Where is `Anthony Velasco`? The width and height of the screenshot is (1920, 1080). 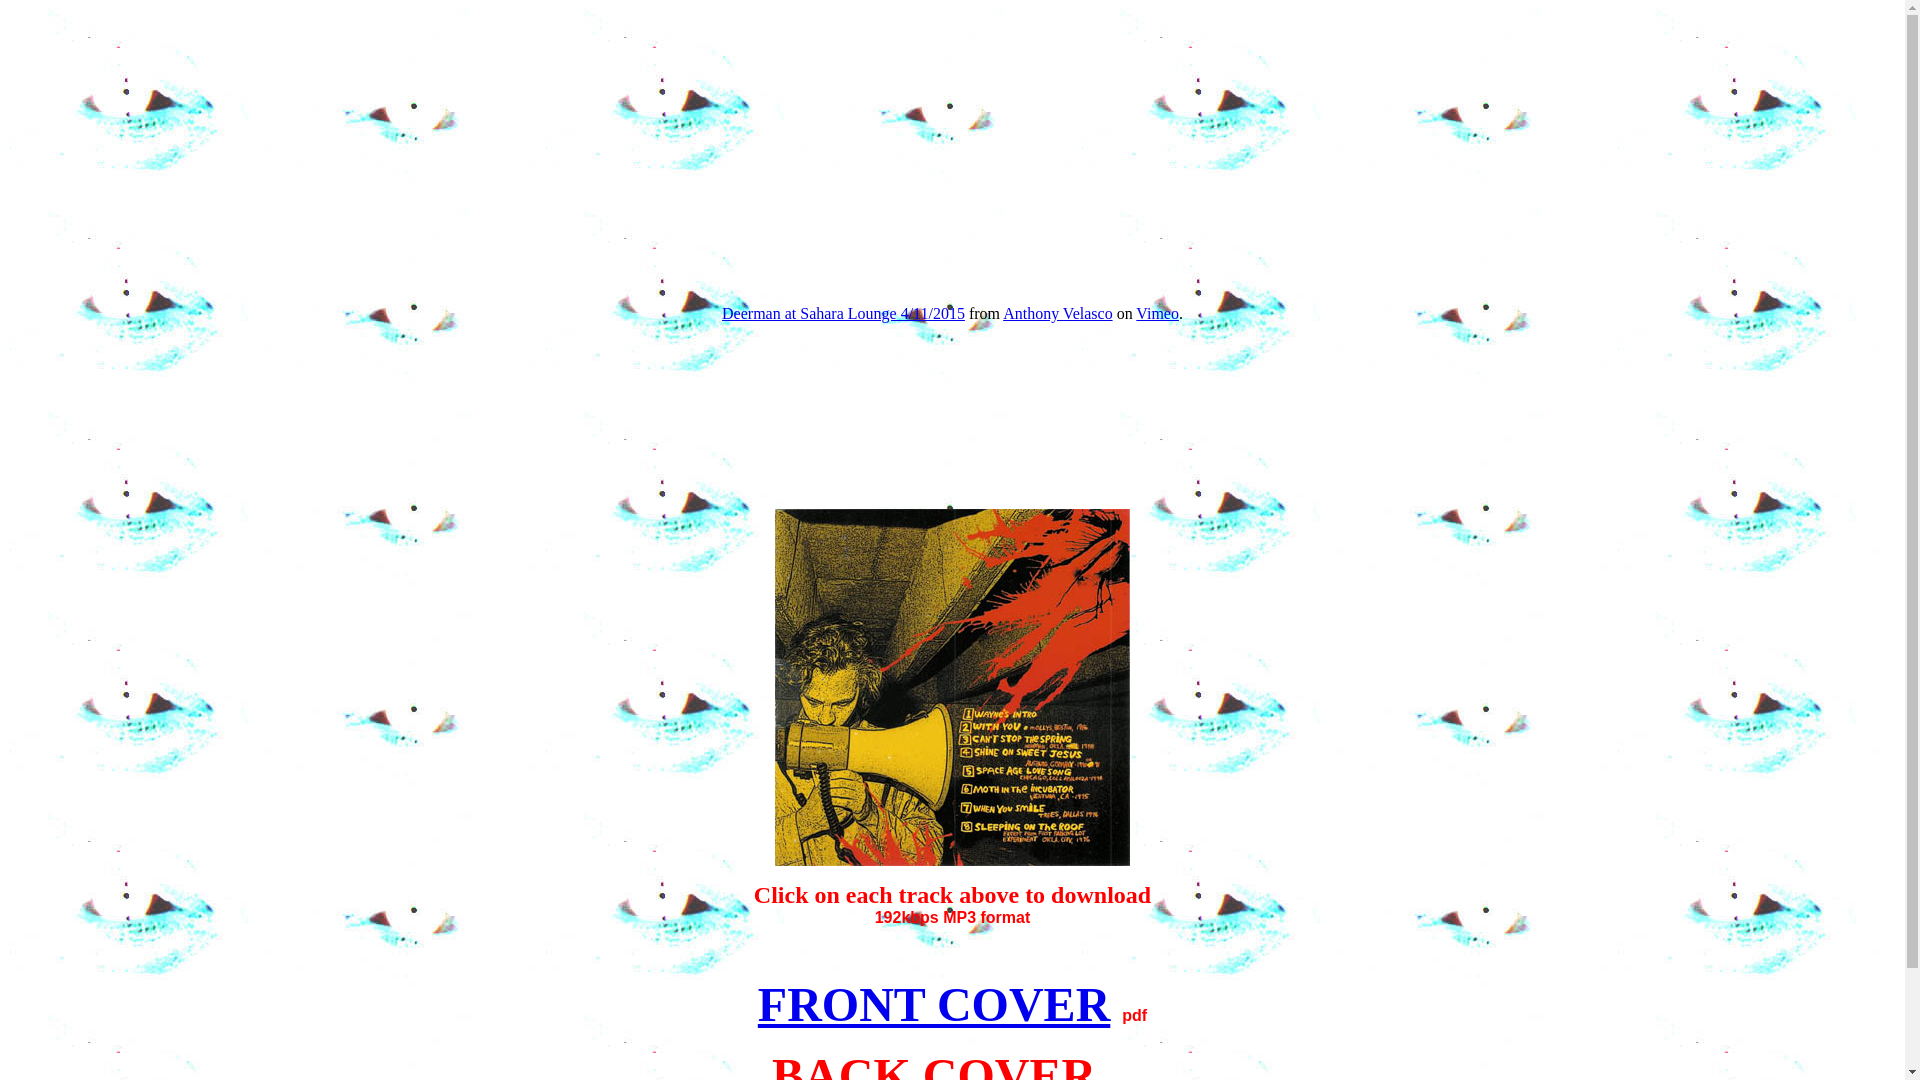 Anthony Velasco is located at coordinates (1057, 314).